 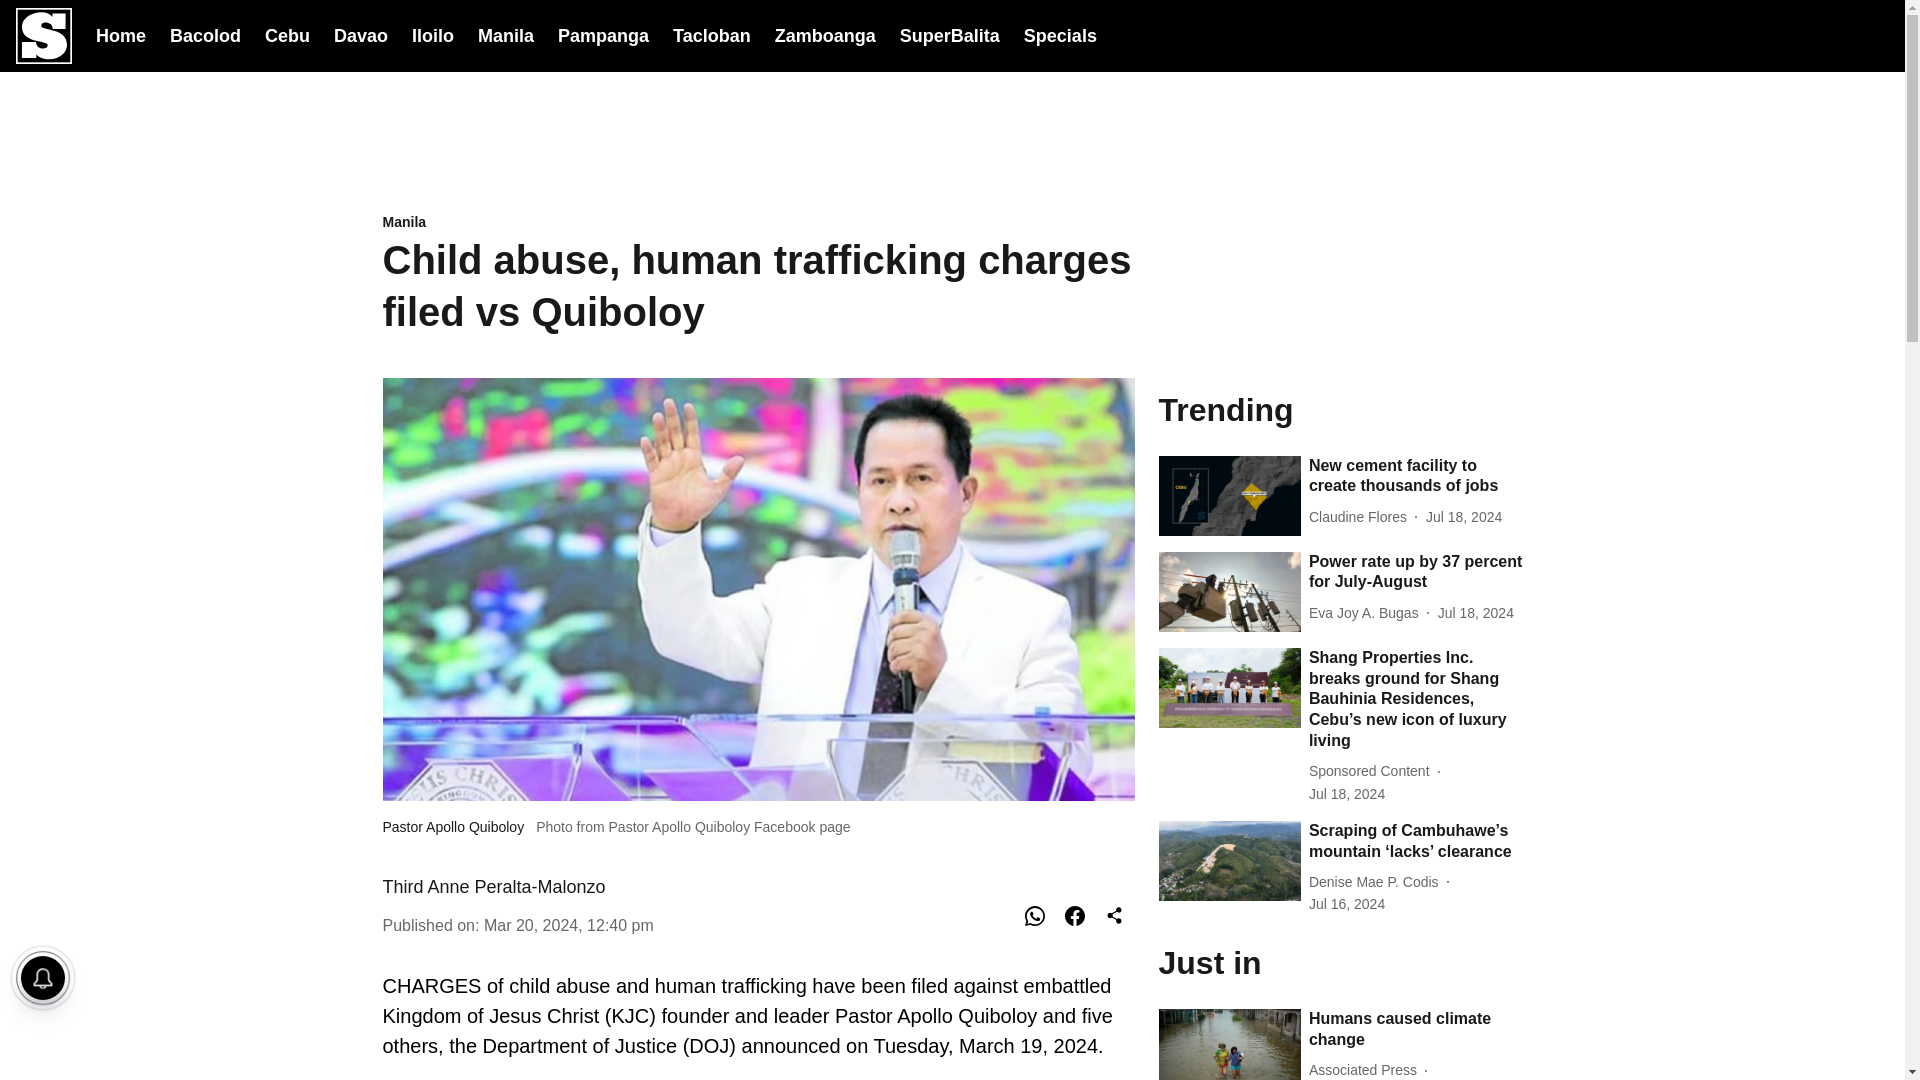 What do you see at coordinates (1362, 517) in the screenshot?
I see `Claudine Flores` at bounding box center [1362, 517].